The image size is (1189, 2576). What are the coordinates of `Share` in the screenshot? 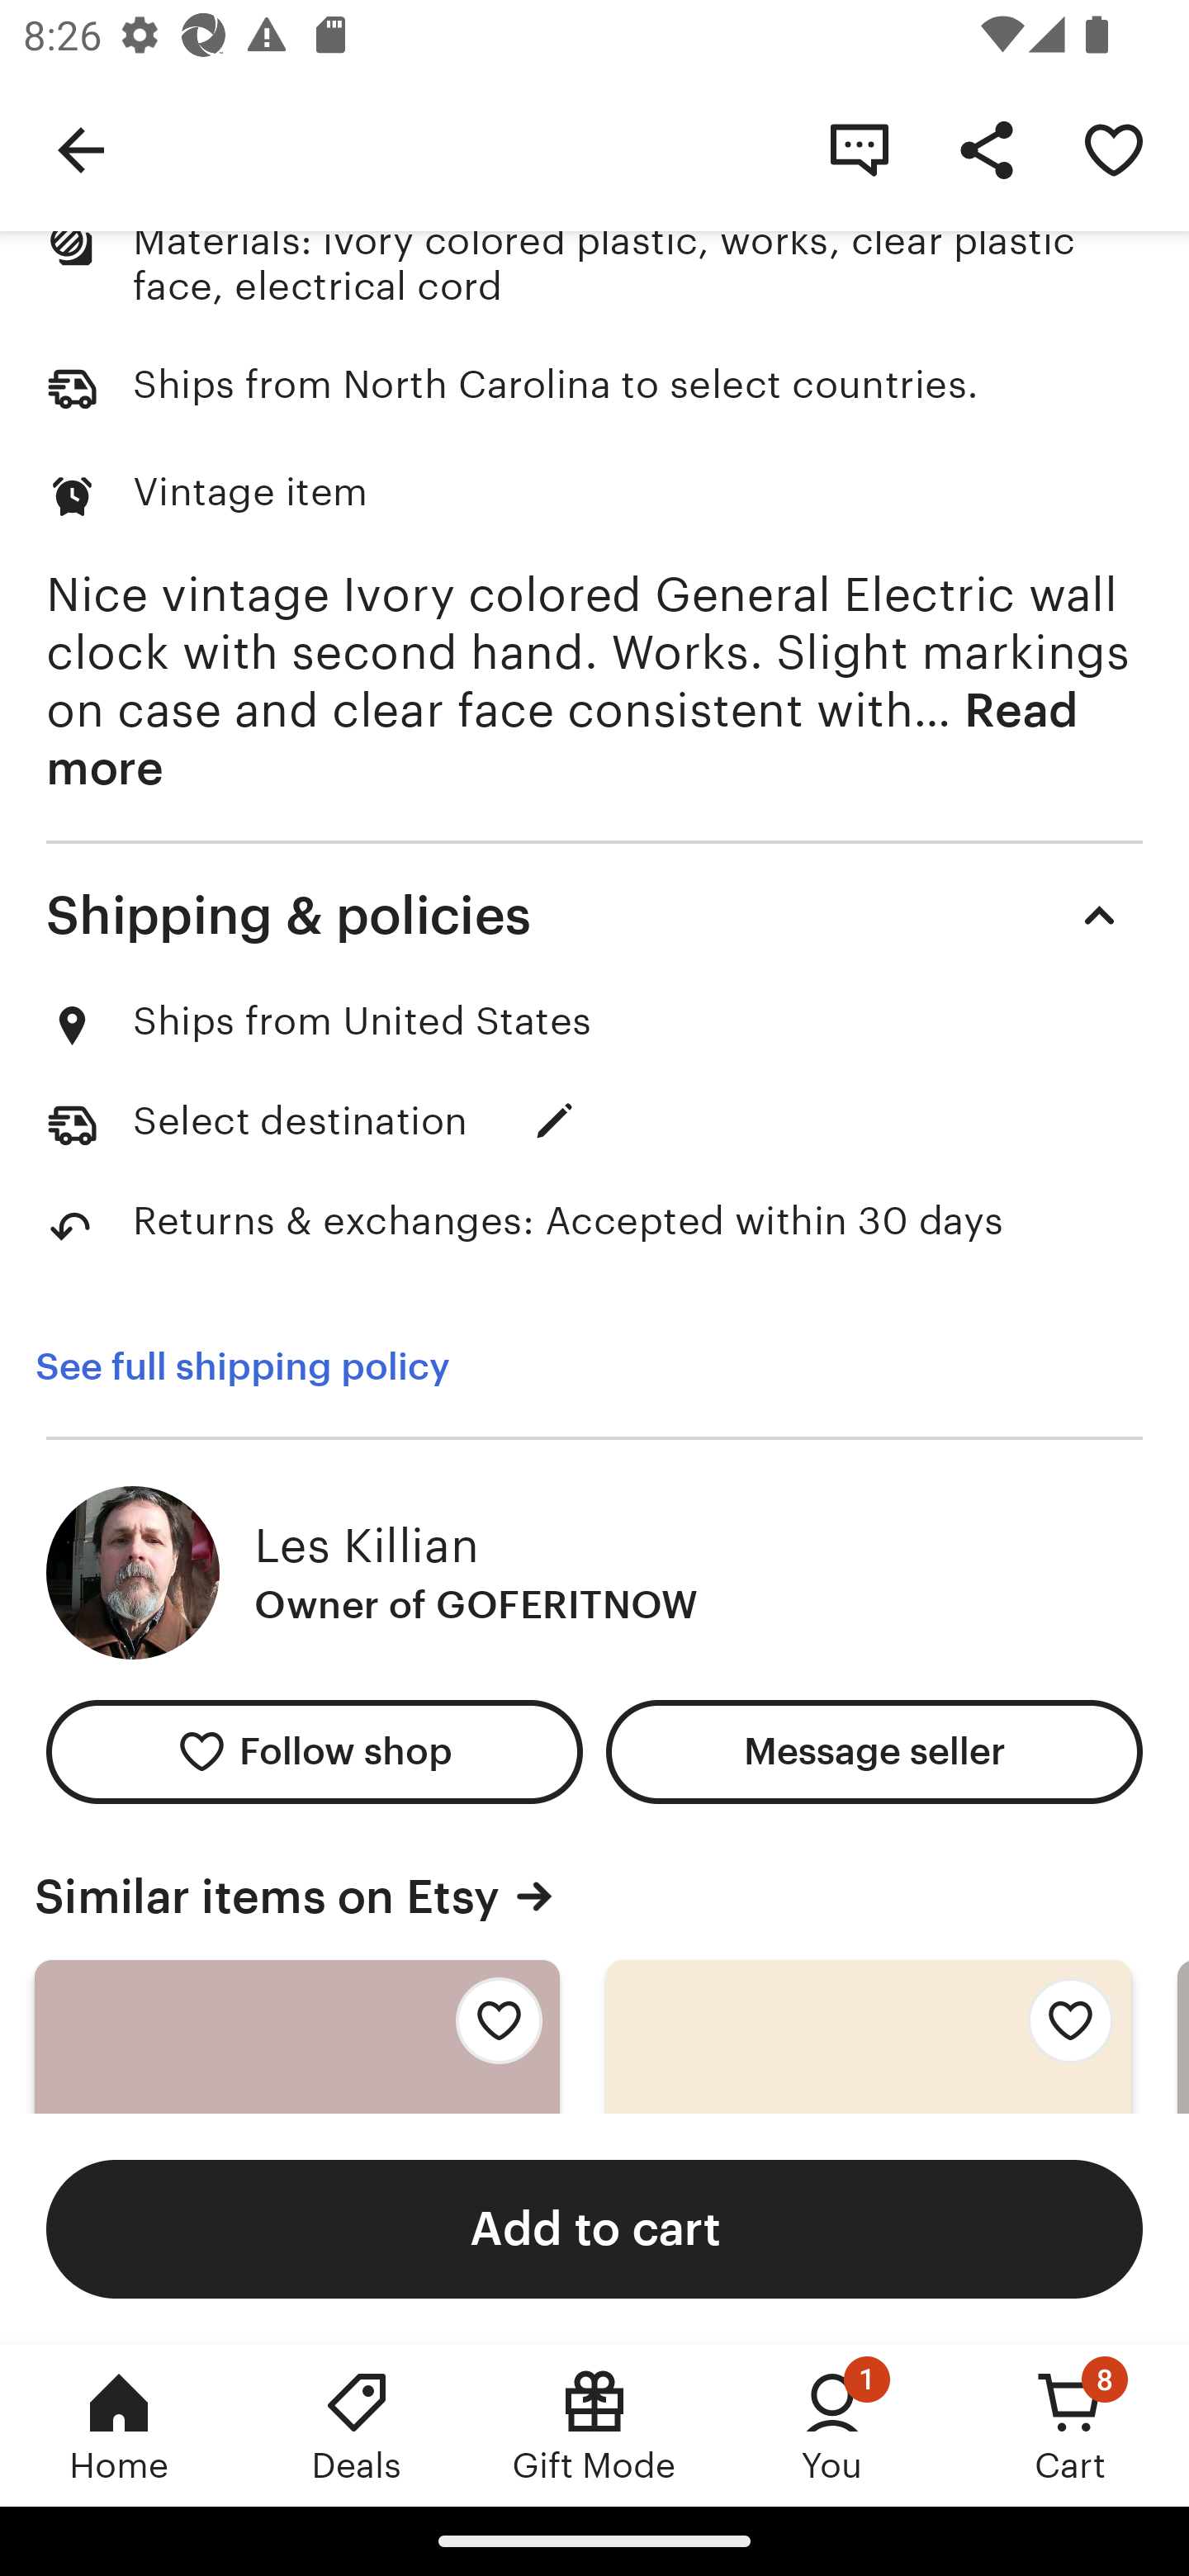 It's located at (986, 149).